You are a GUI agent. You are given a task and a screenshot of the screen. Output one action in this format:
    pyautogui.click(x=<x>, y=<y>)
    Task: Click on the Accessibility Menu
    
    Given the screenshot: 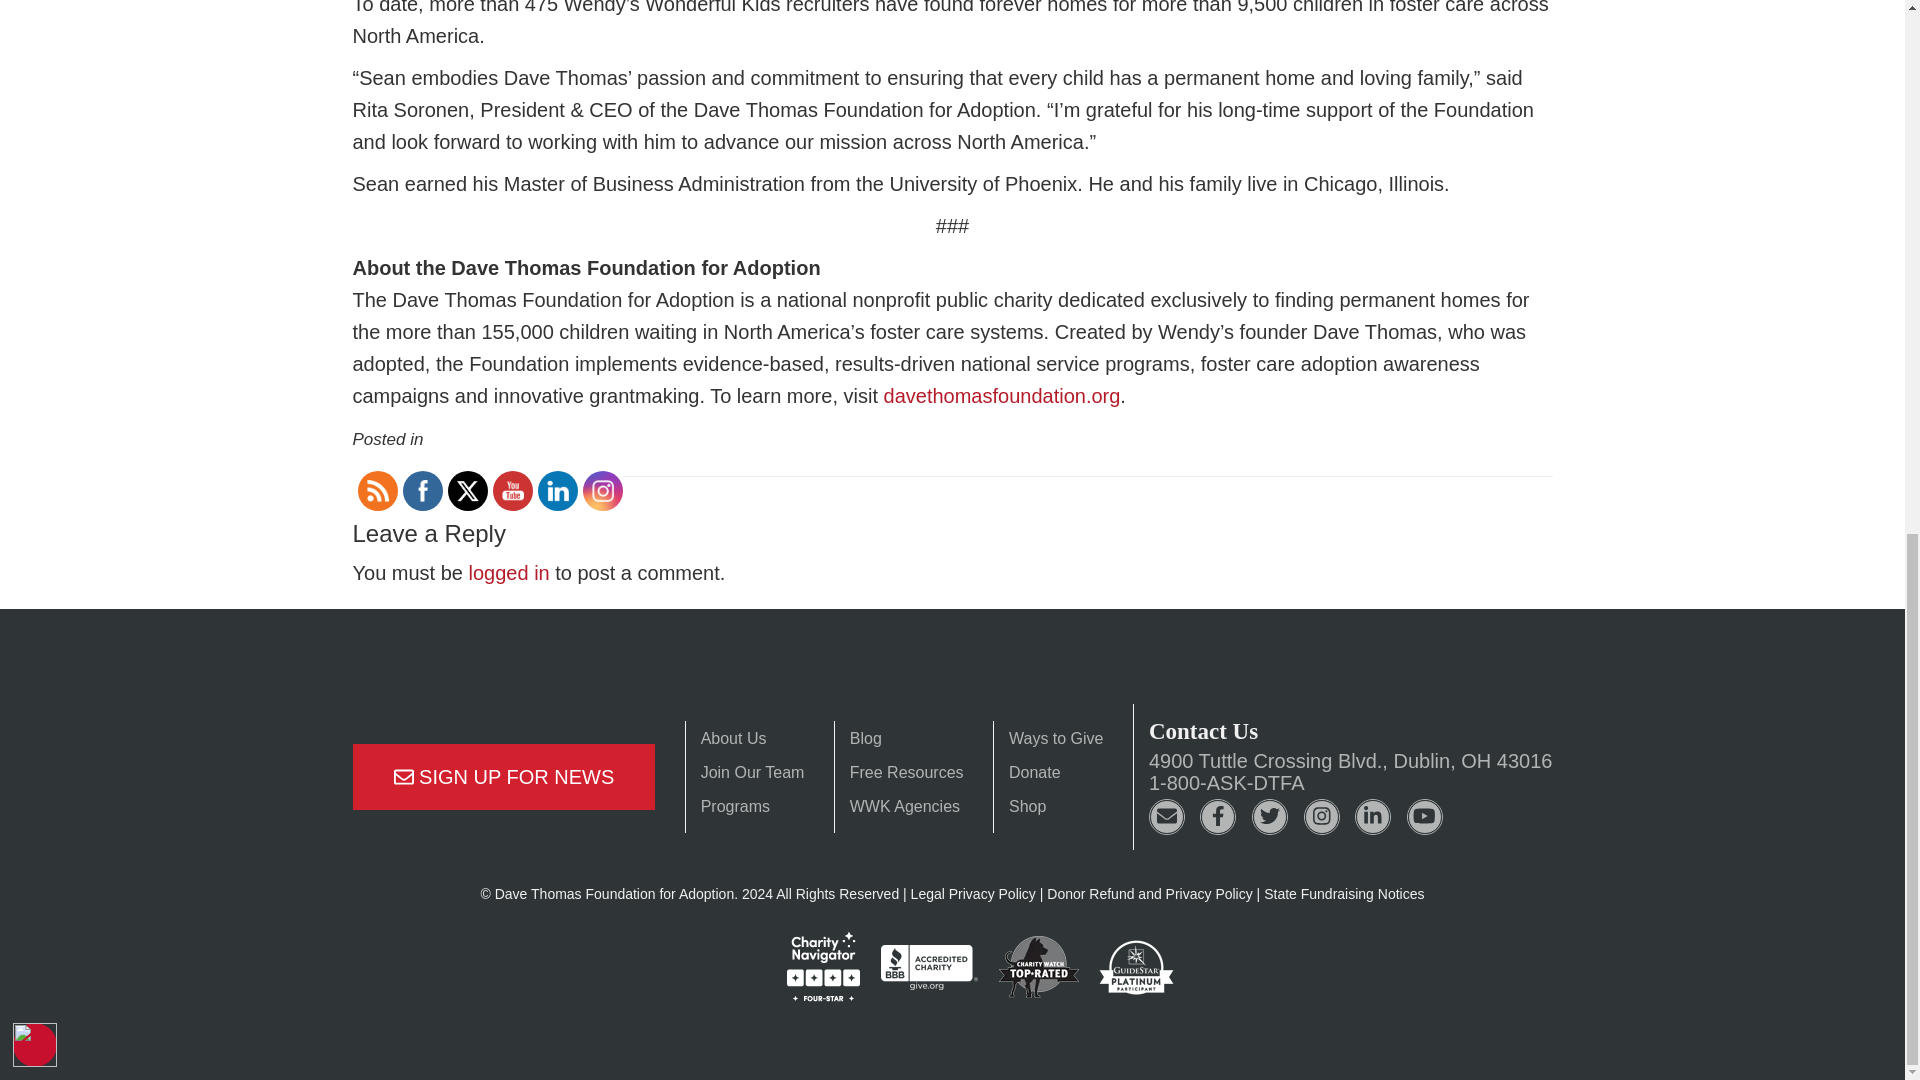 What is the action you would take?
    pyautogui.click(x=35, y=4)
    